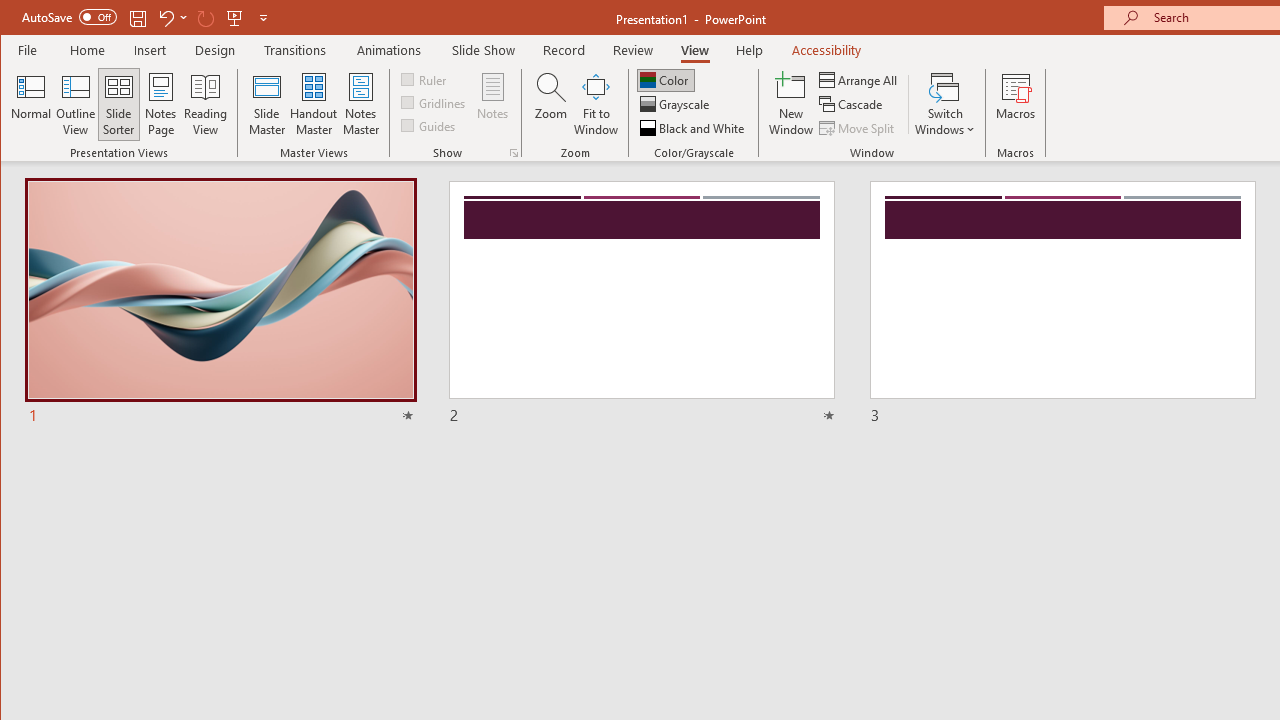 The image size is (1280, 720). I want to click on Arrange All, so click(860, 80).